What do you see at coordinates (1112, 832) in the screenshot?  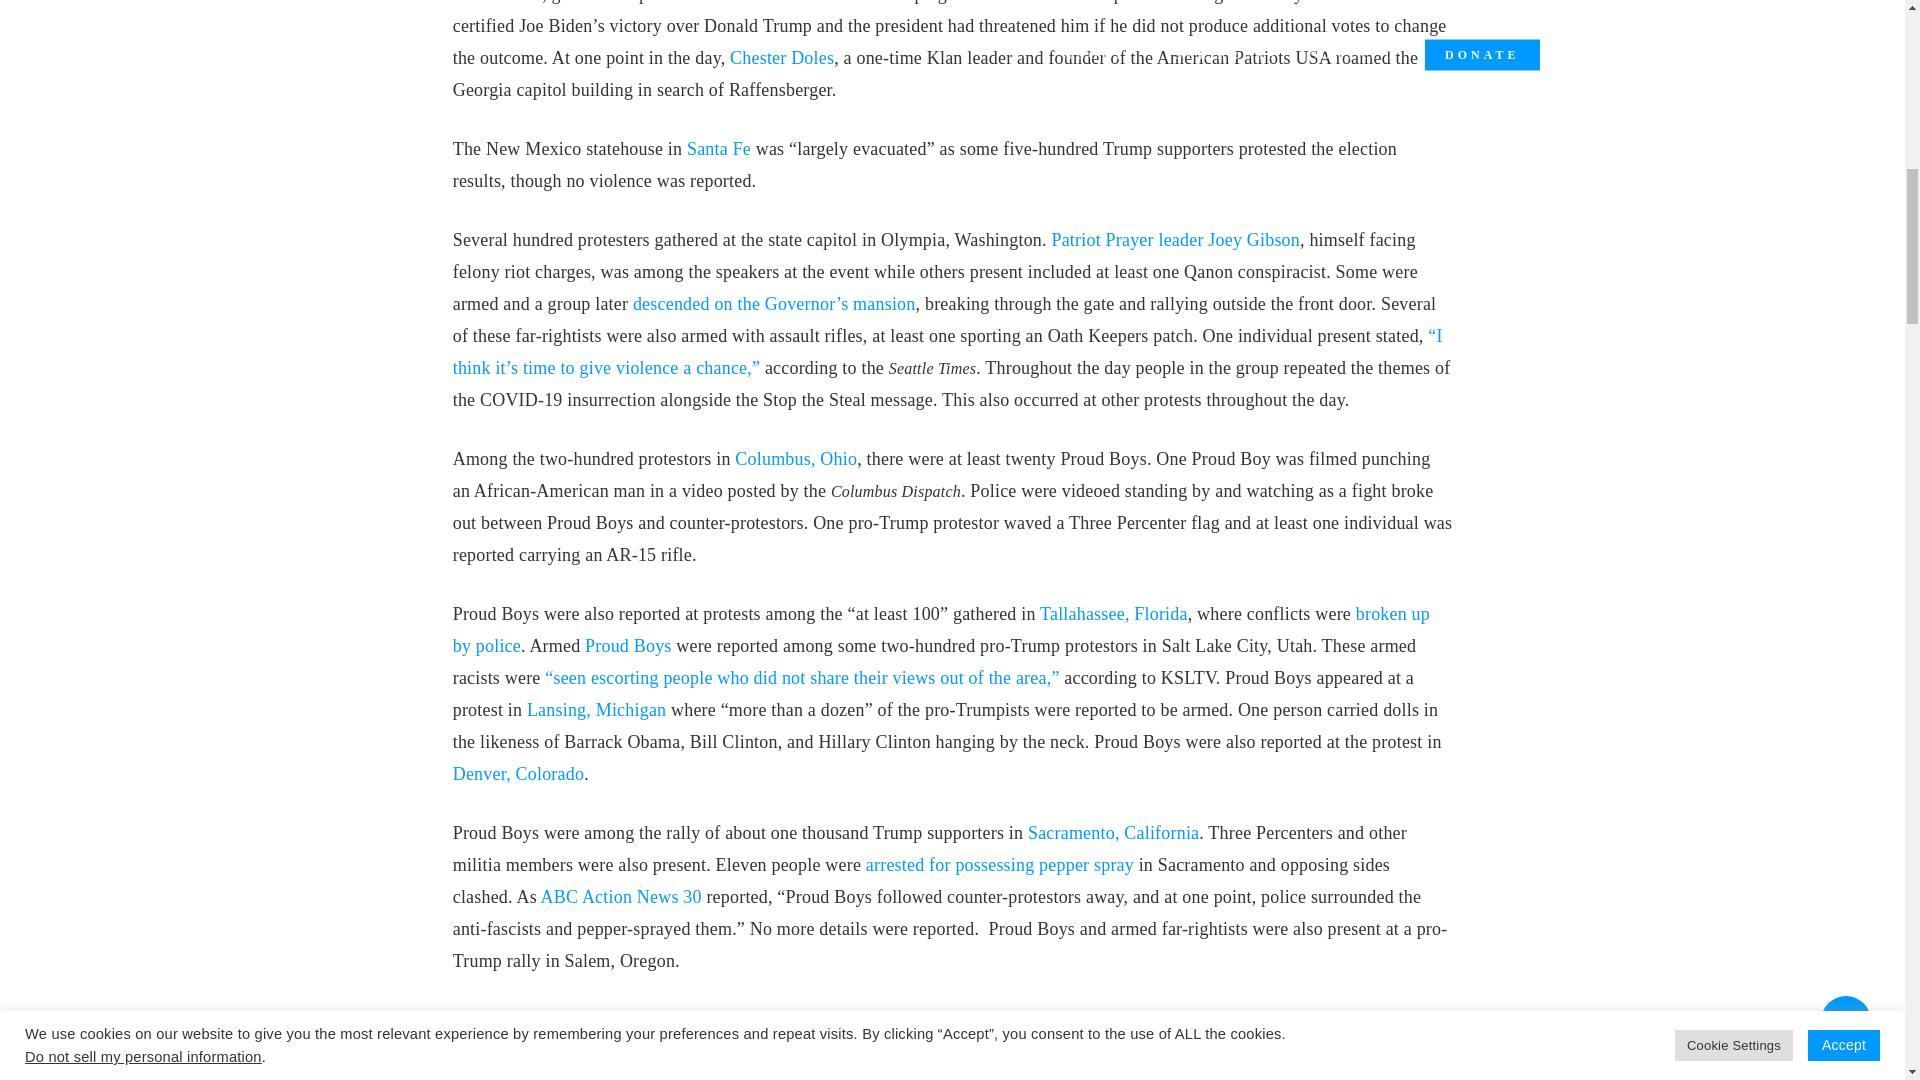 I see `Sacramento, California` at bounding box center [1112, 832].